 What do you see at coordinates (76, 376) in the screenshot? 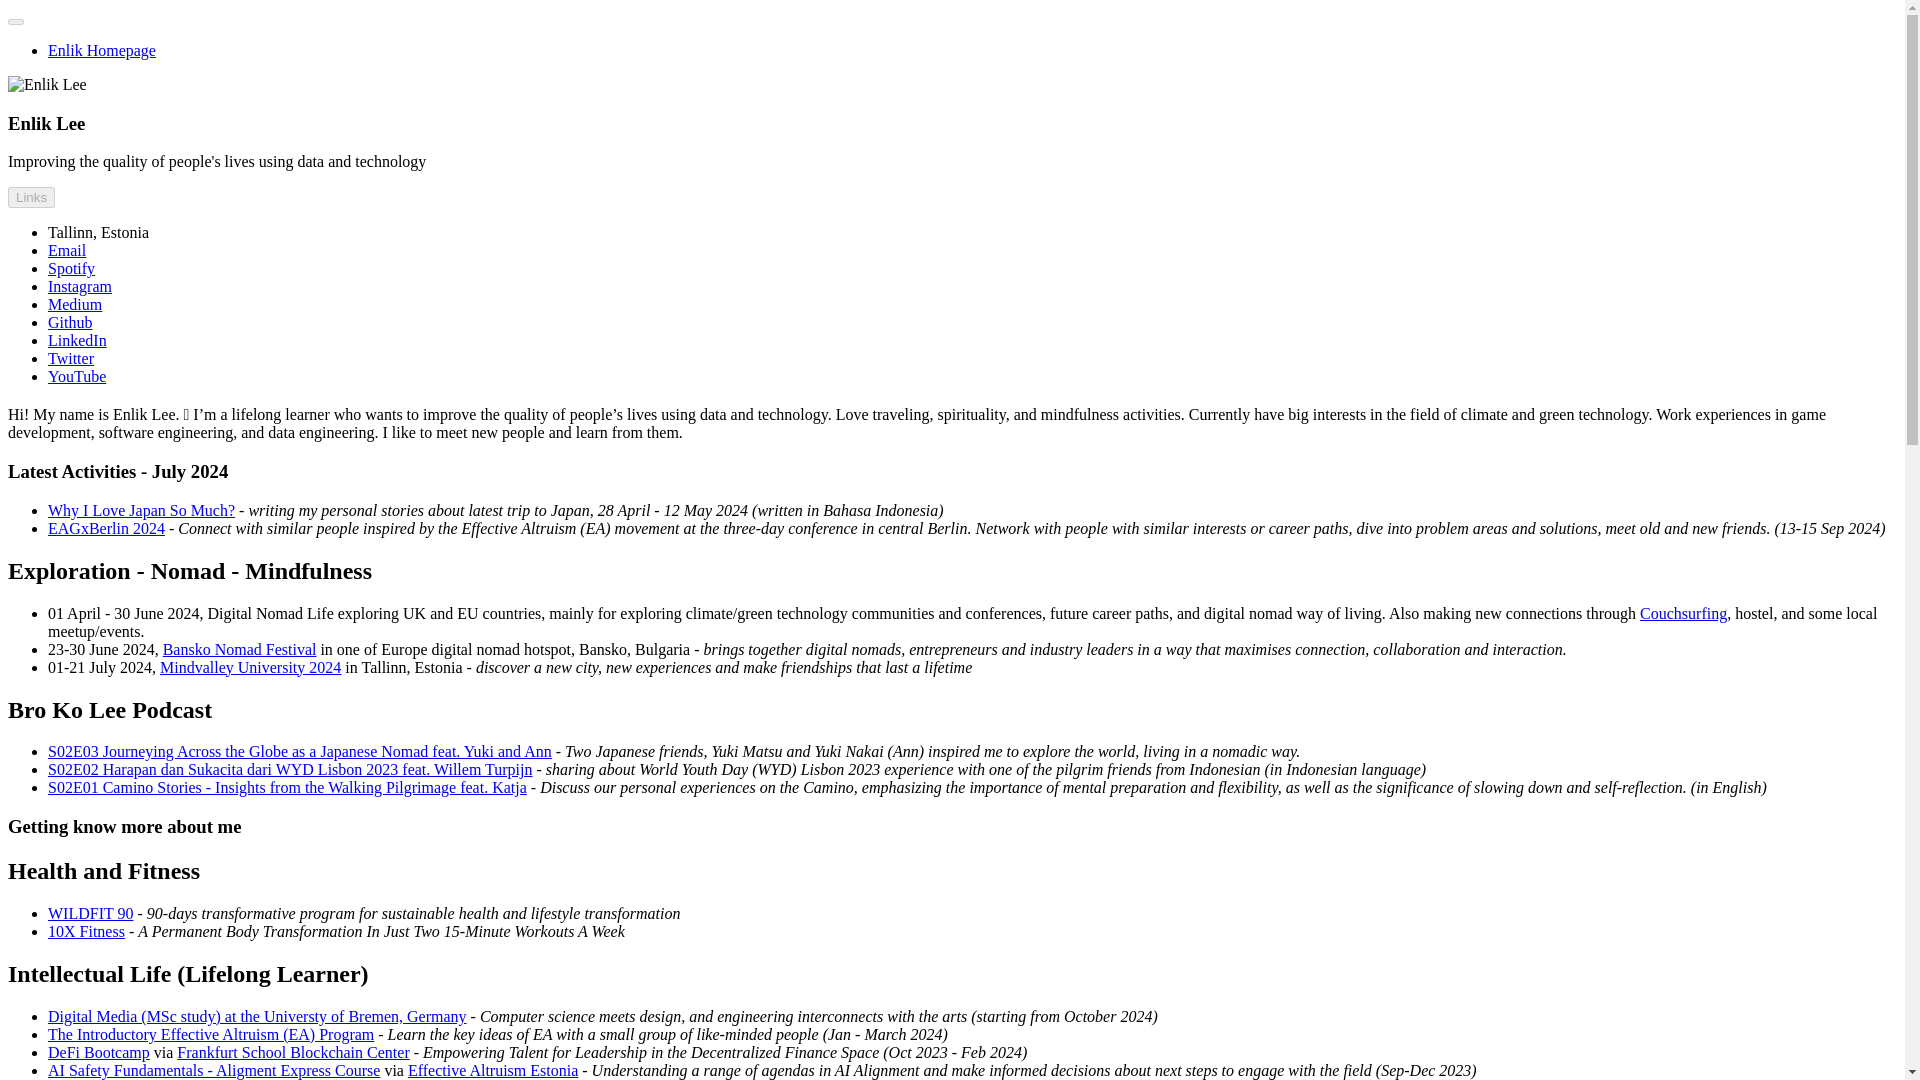
I see `YouTube` at bounding box center [76, 376].